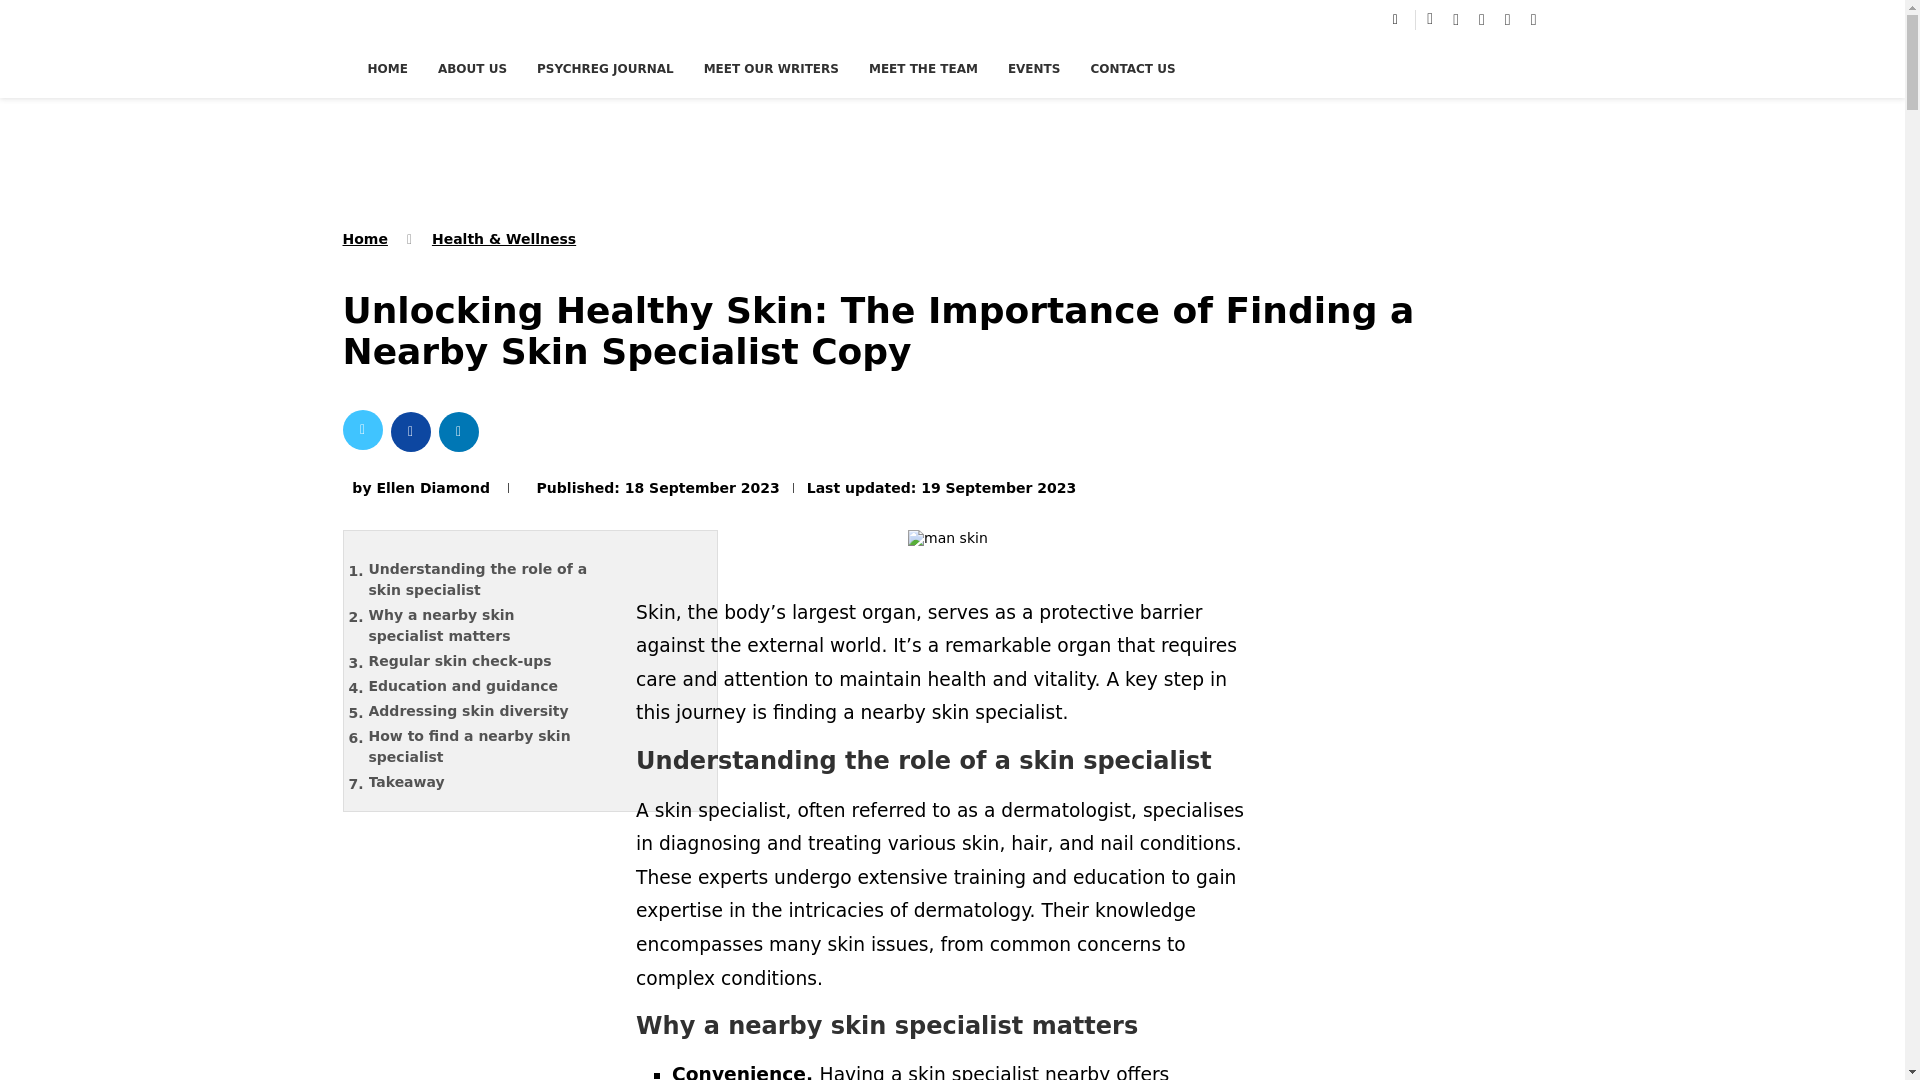  What do you see at coordinates (772, 68) in the screenshot?
I see `MEET OUR WRITERS` at bounding box center [772, 68].